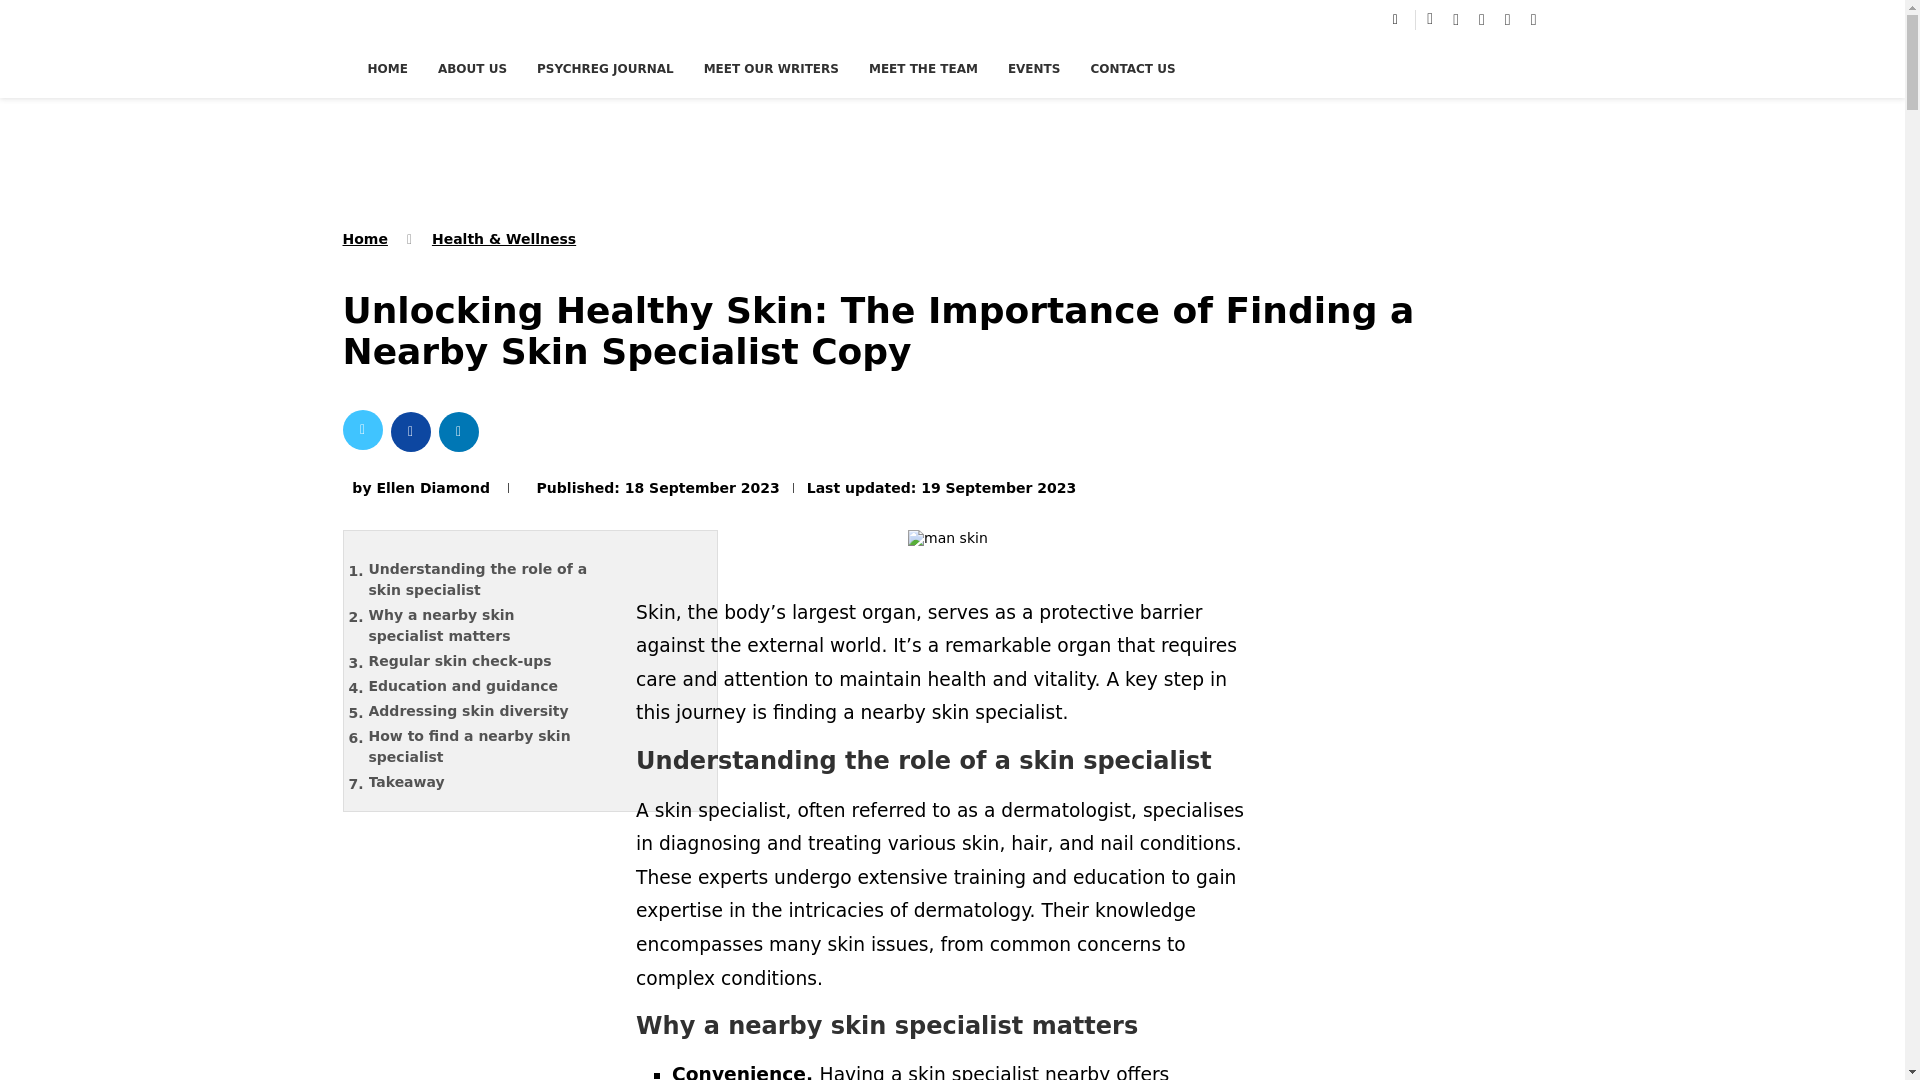  What do you see at coordinates (772, 68) in the screenshot?
I see `MEET OUR WRITERS` at bounding box center [772, 68].